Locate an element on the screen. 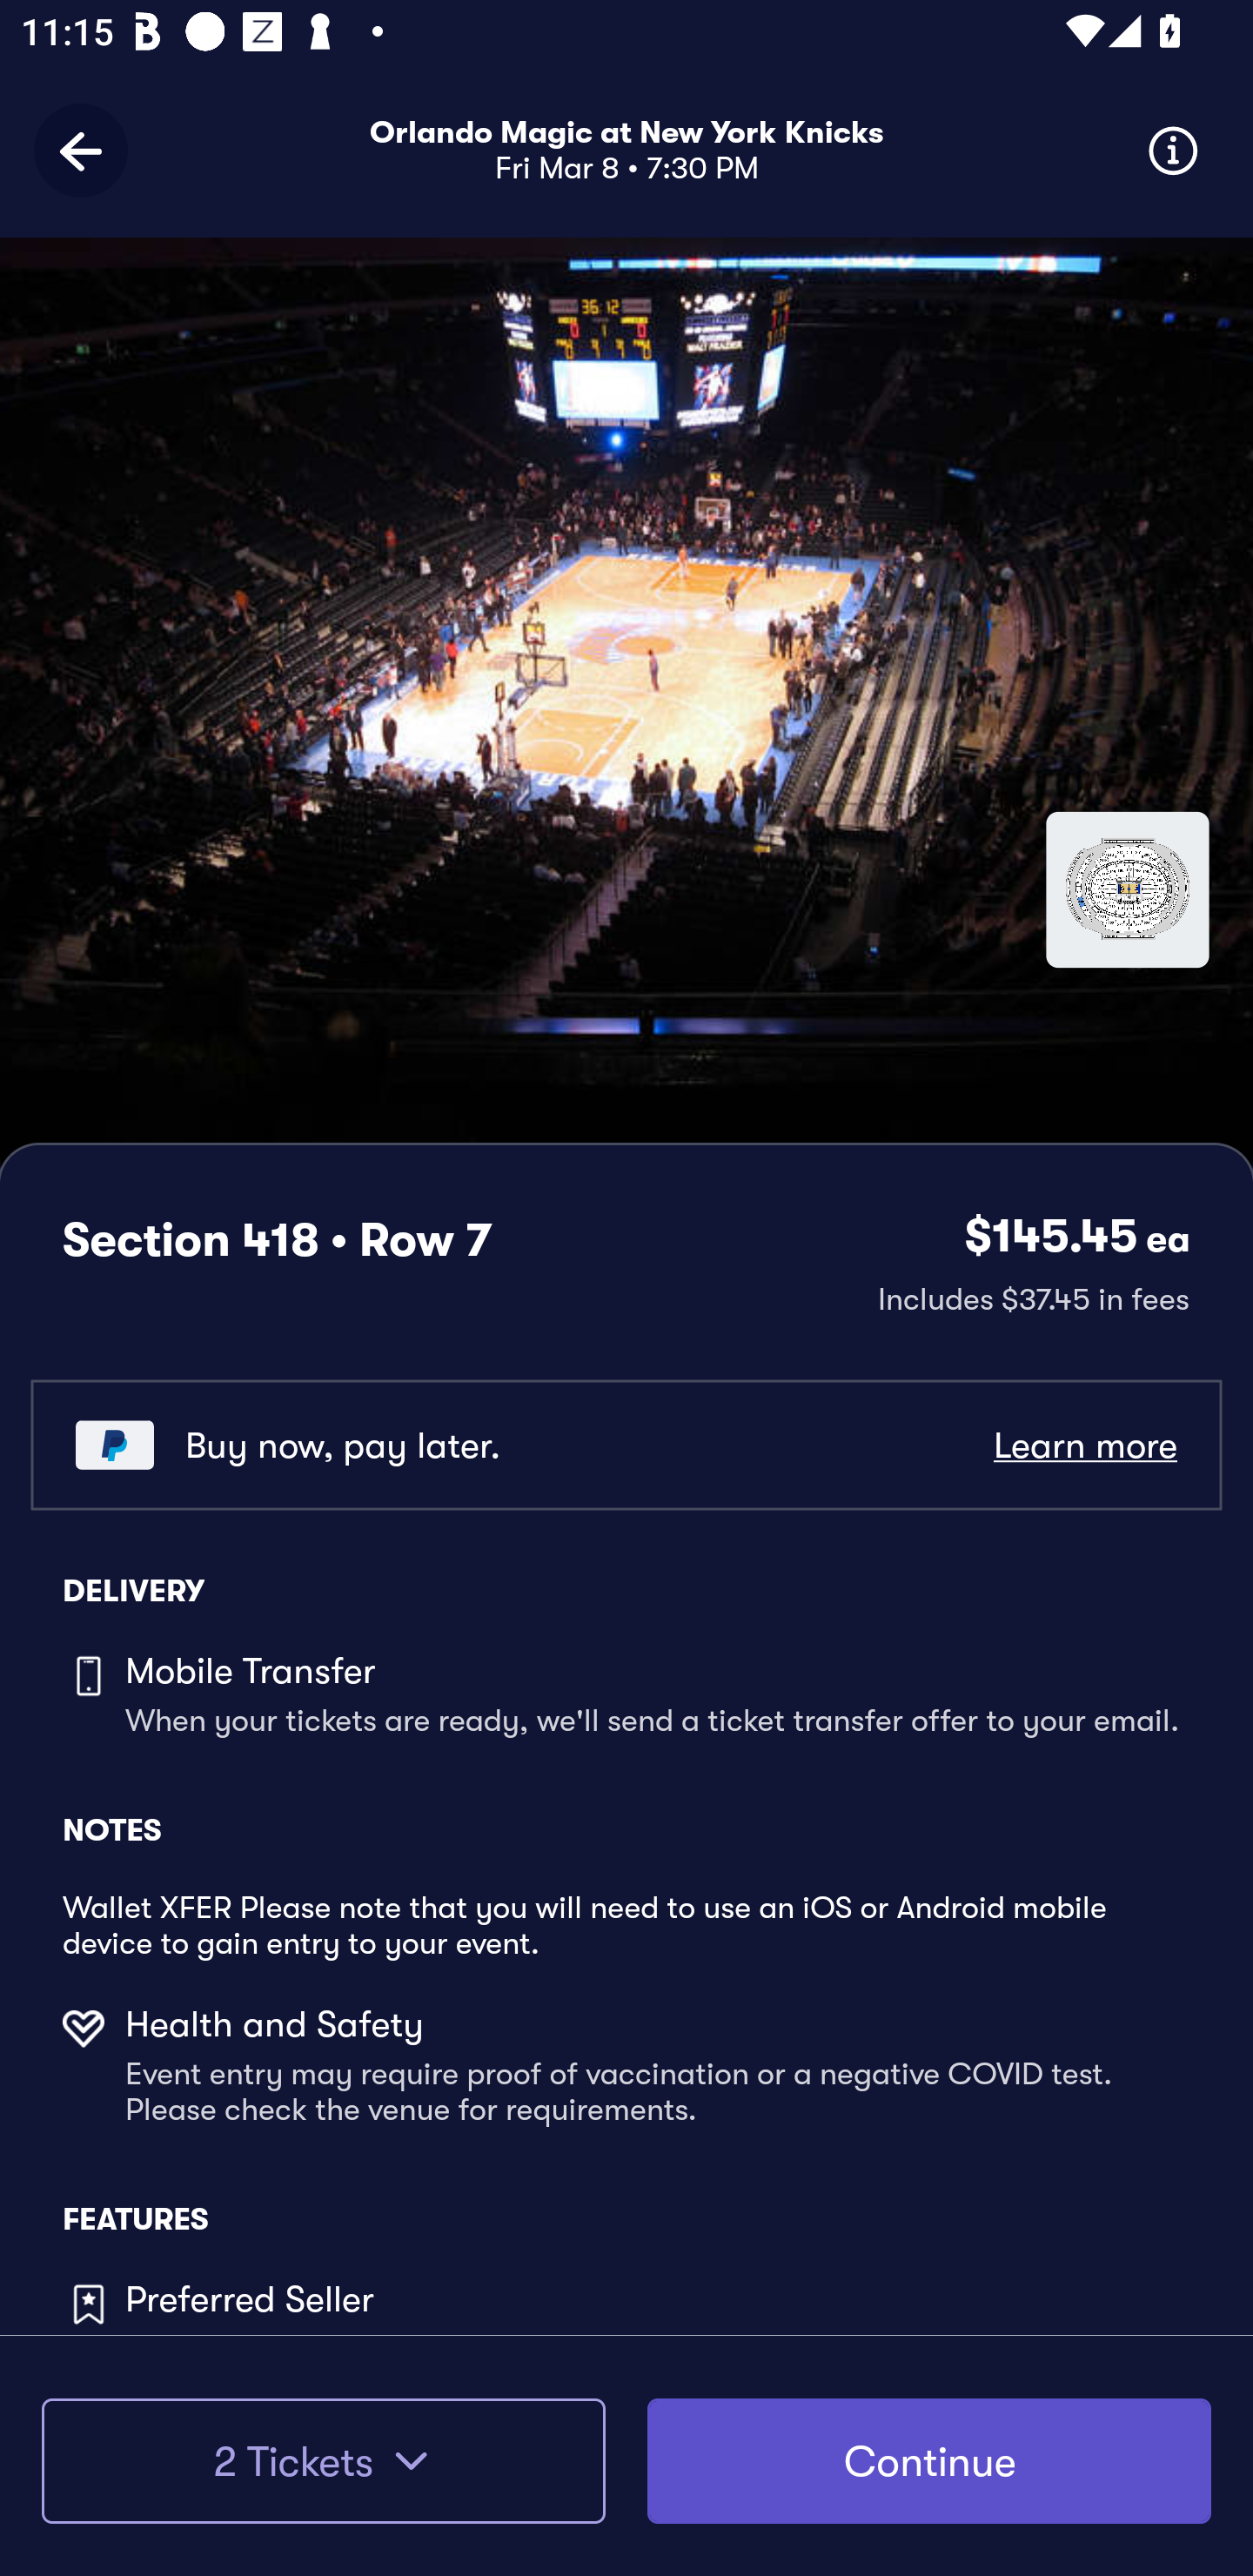 This screenshot has height=2576, width=1253. 2 Tickets is located at coordinates (323, 2461).